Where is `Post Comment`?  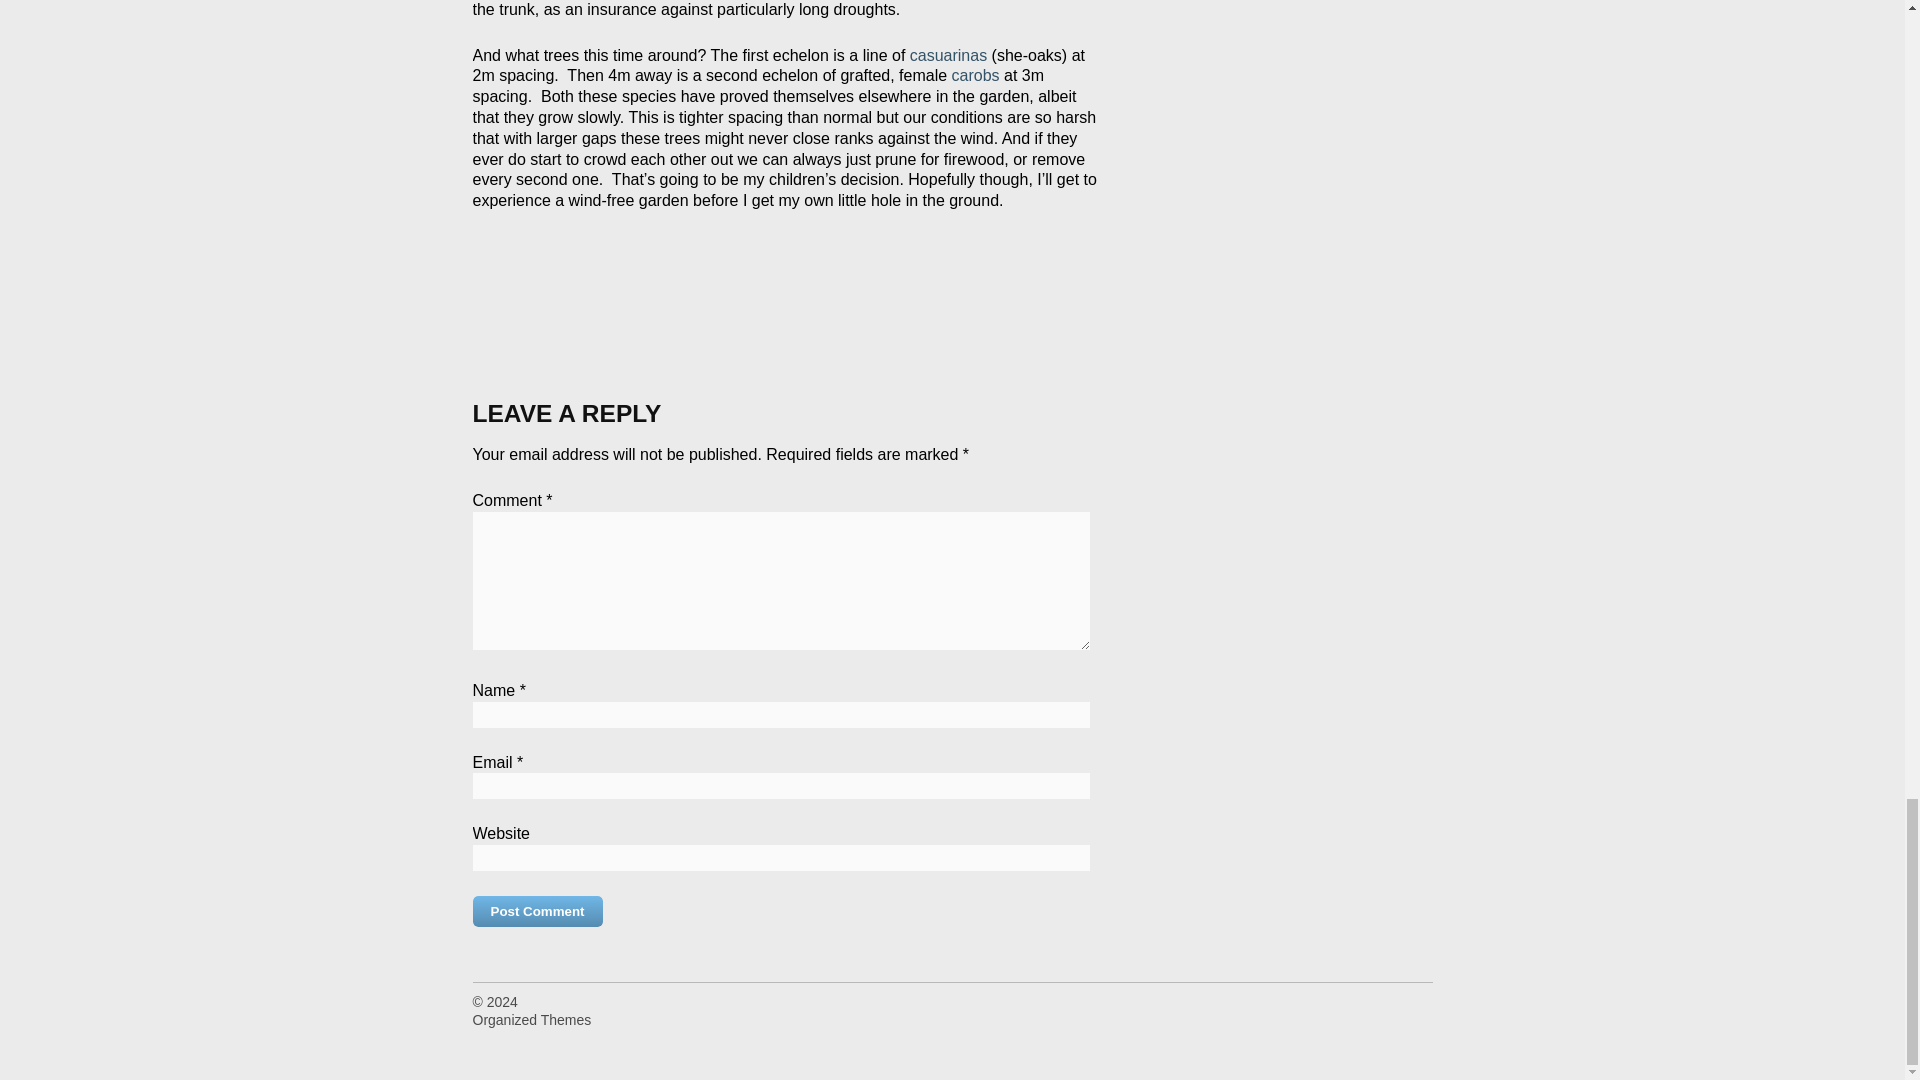 Post Comment is located at coordinates (537, 911).